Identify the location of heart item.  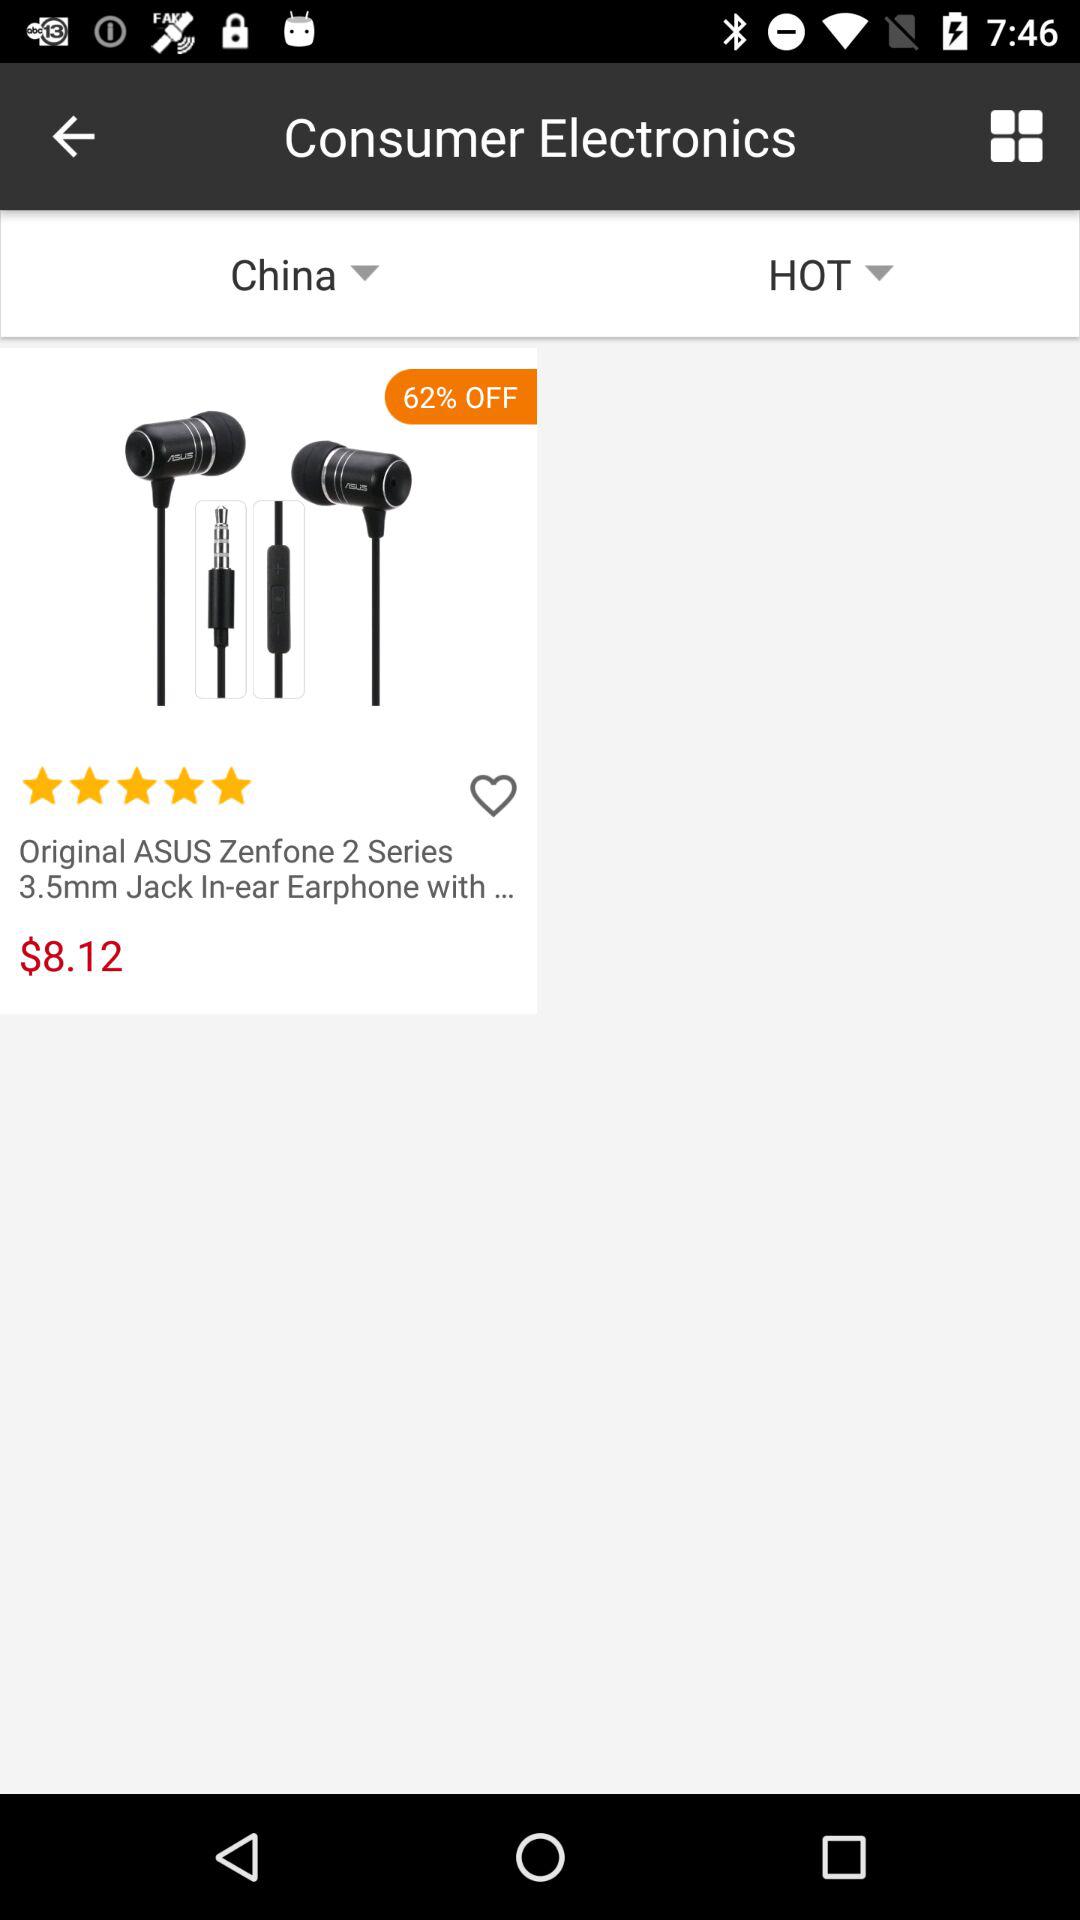
(493, 795).